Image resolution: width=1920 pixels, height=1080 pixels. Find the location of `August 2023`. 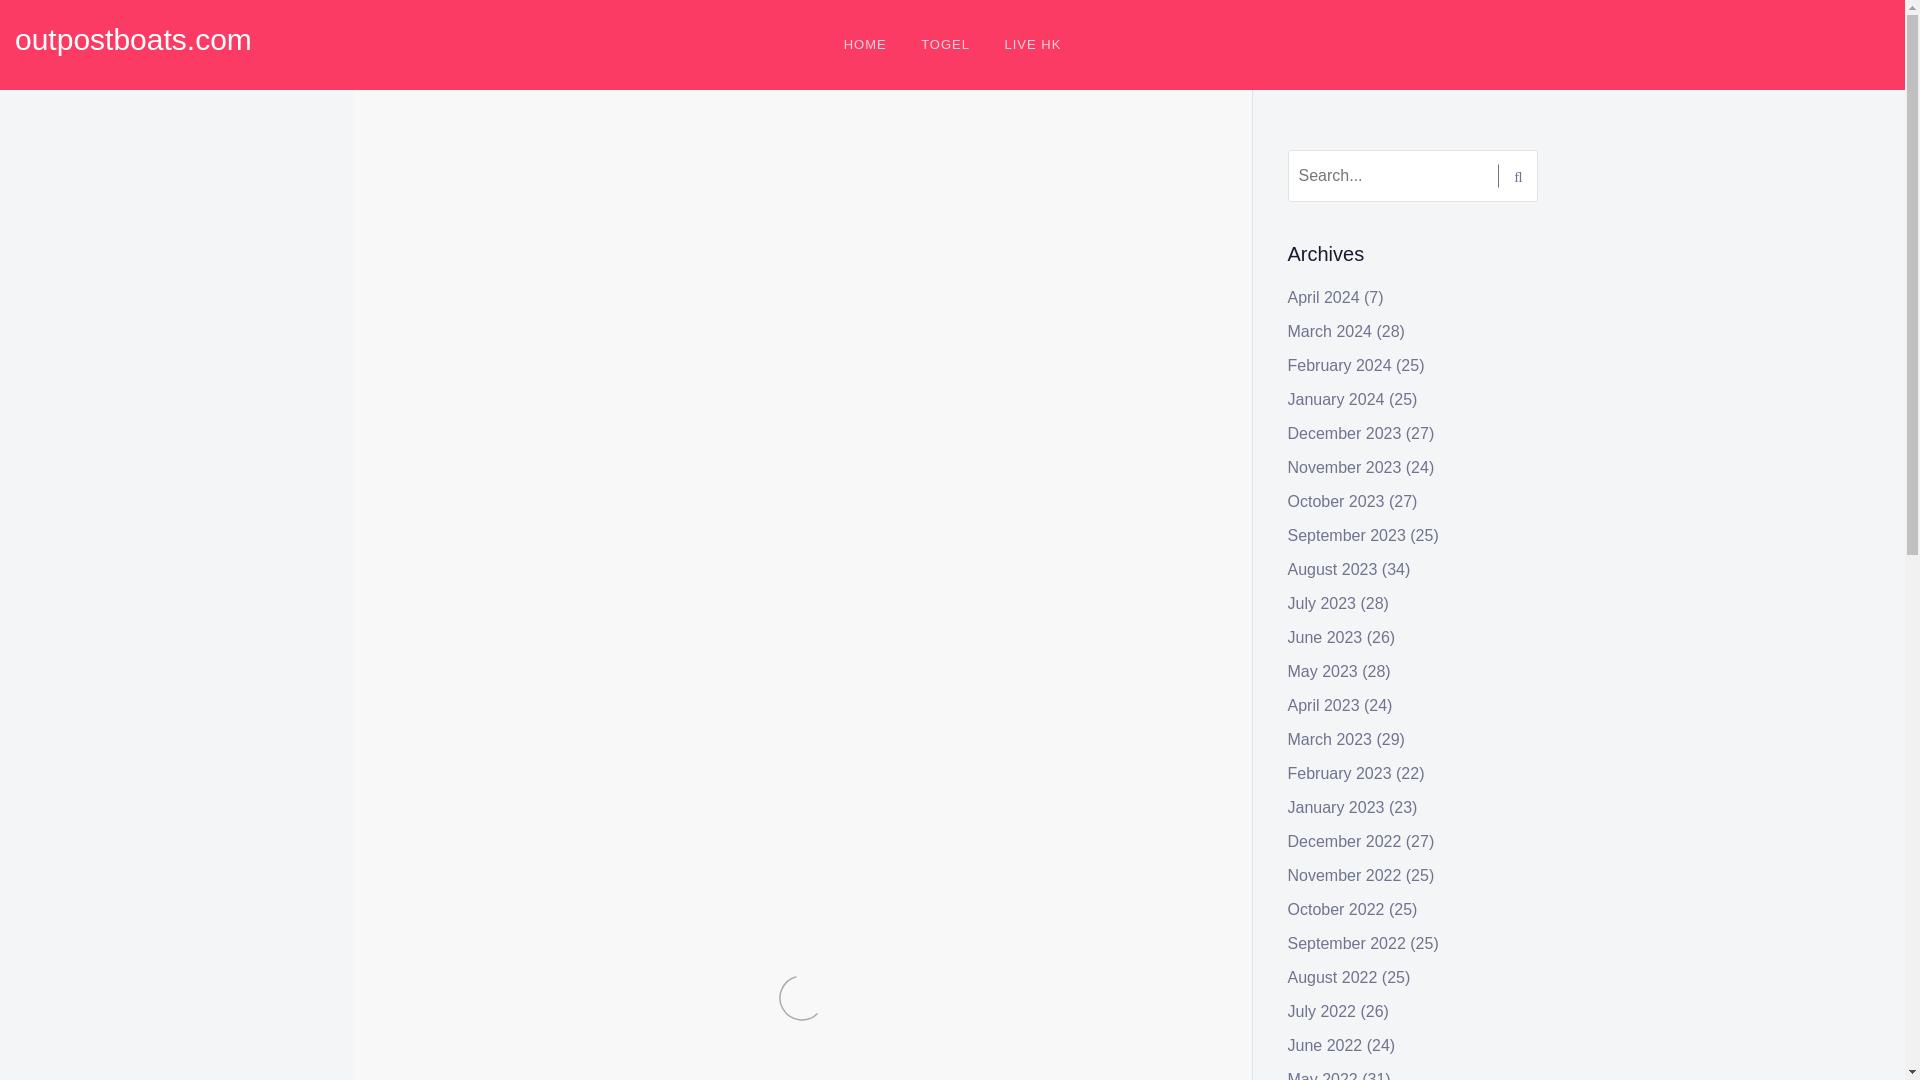

August 2023 is located at coordinates (1333, 568).